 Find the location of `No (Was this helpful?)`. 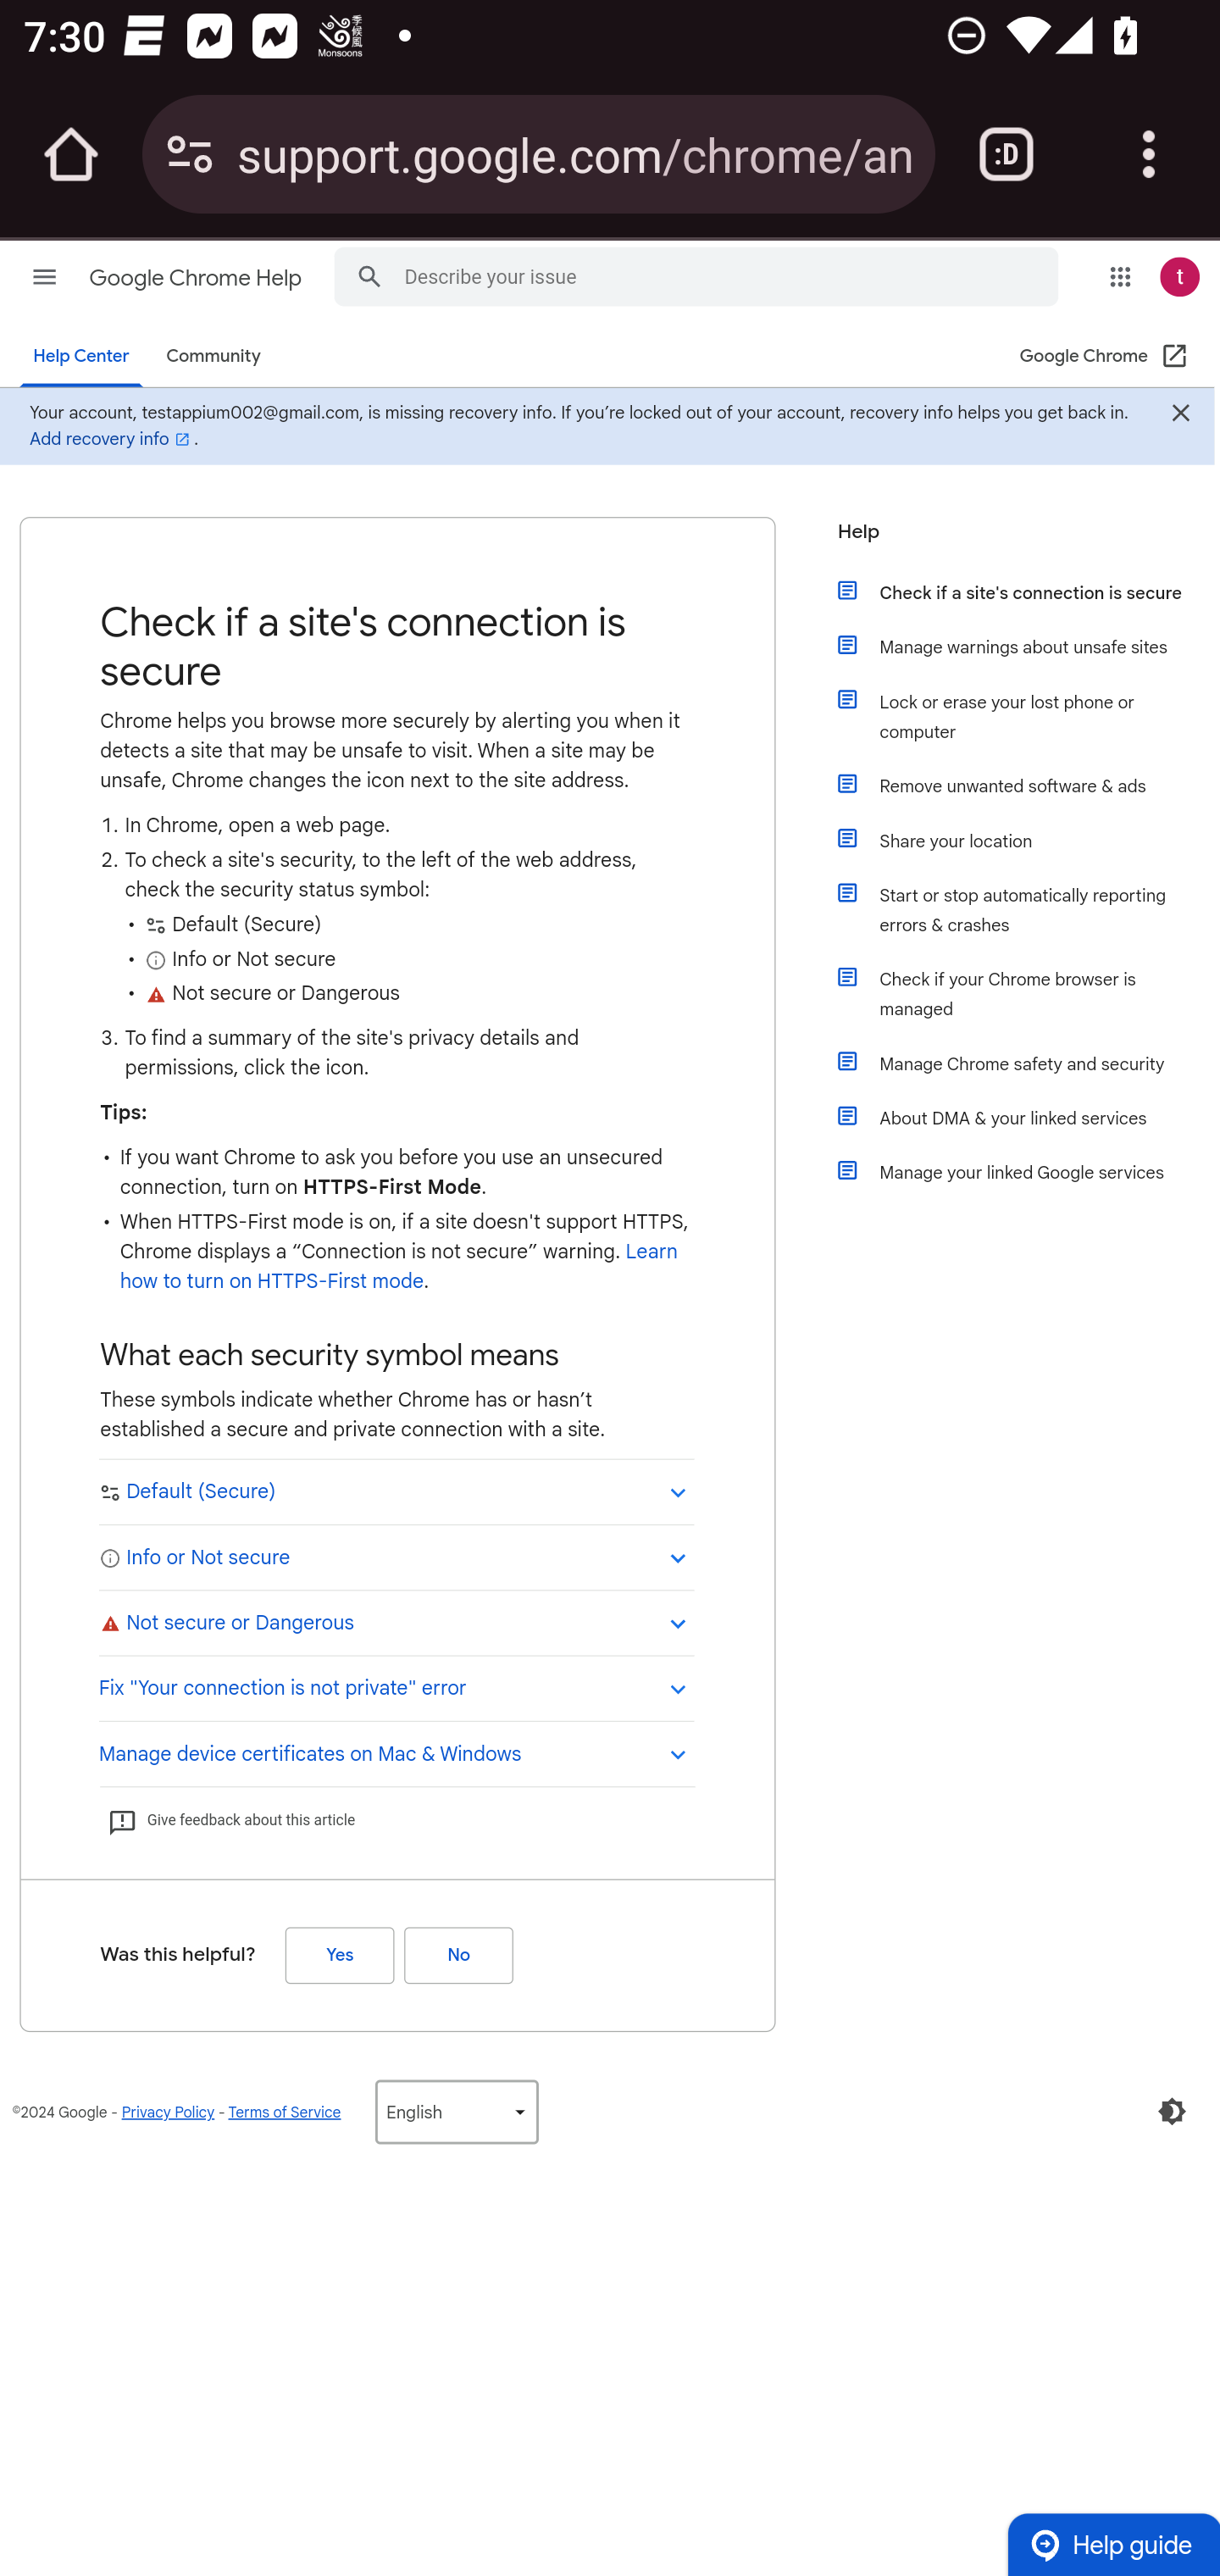

No (Was this helpful?) is located at coordinates (458, 1954).